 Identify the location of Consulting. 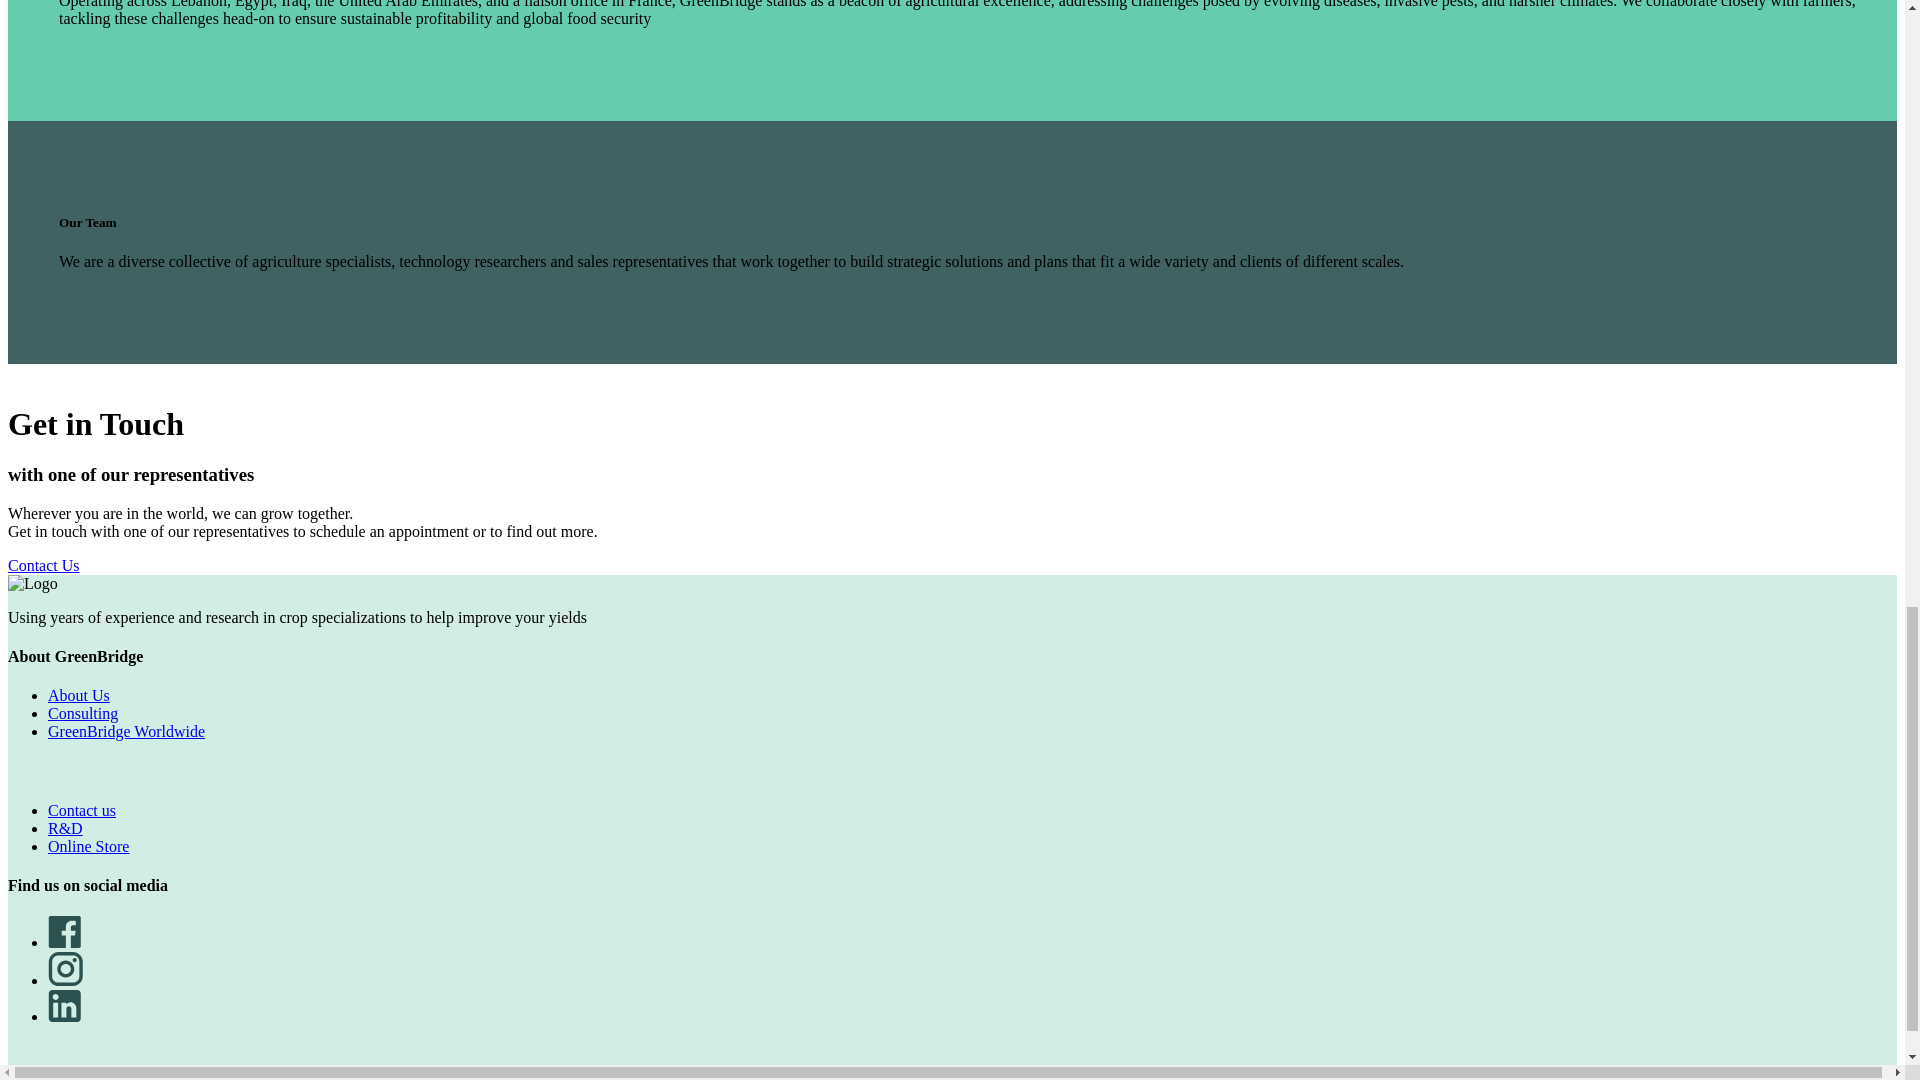
(82, 714).